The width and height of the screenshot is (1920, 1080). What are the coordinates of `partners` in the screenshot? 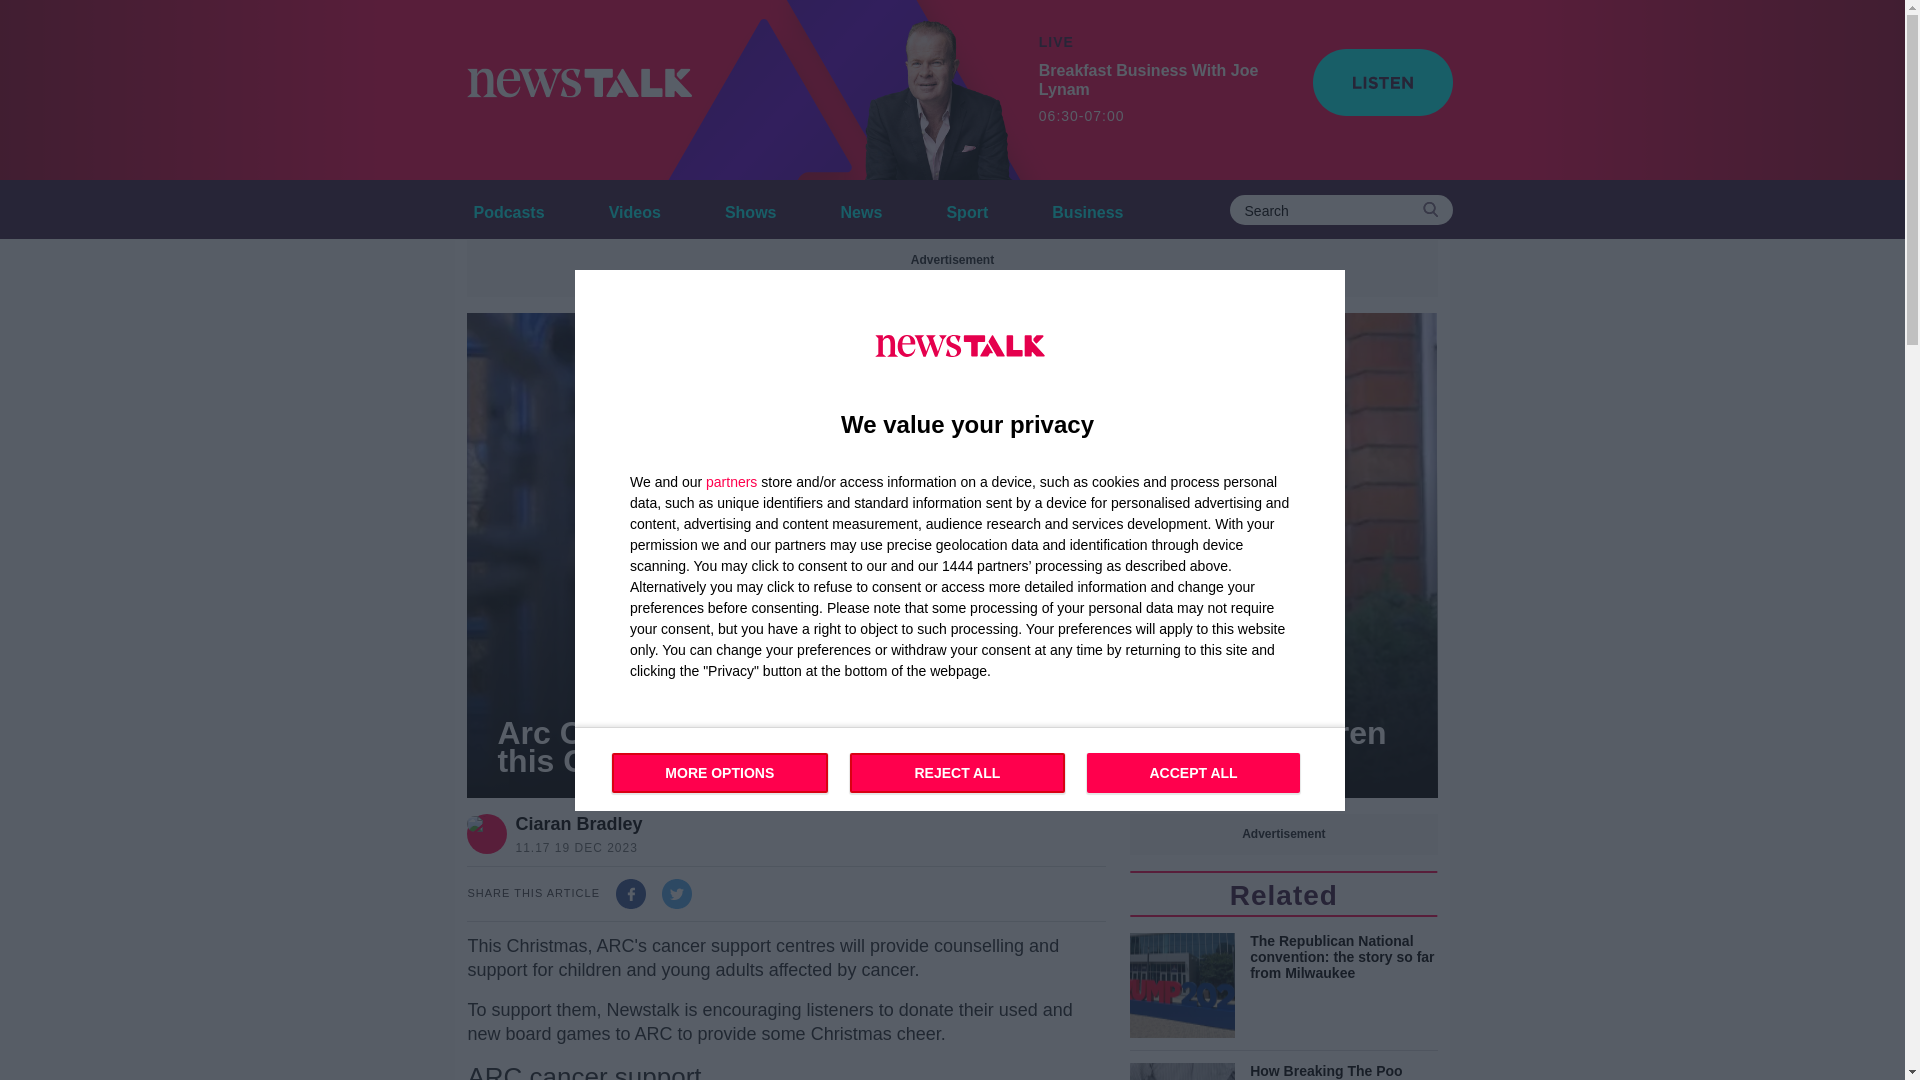 It's located at (731, 481).